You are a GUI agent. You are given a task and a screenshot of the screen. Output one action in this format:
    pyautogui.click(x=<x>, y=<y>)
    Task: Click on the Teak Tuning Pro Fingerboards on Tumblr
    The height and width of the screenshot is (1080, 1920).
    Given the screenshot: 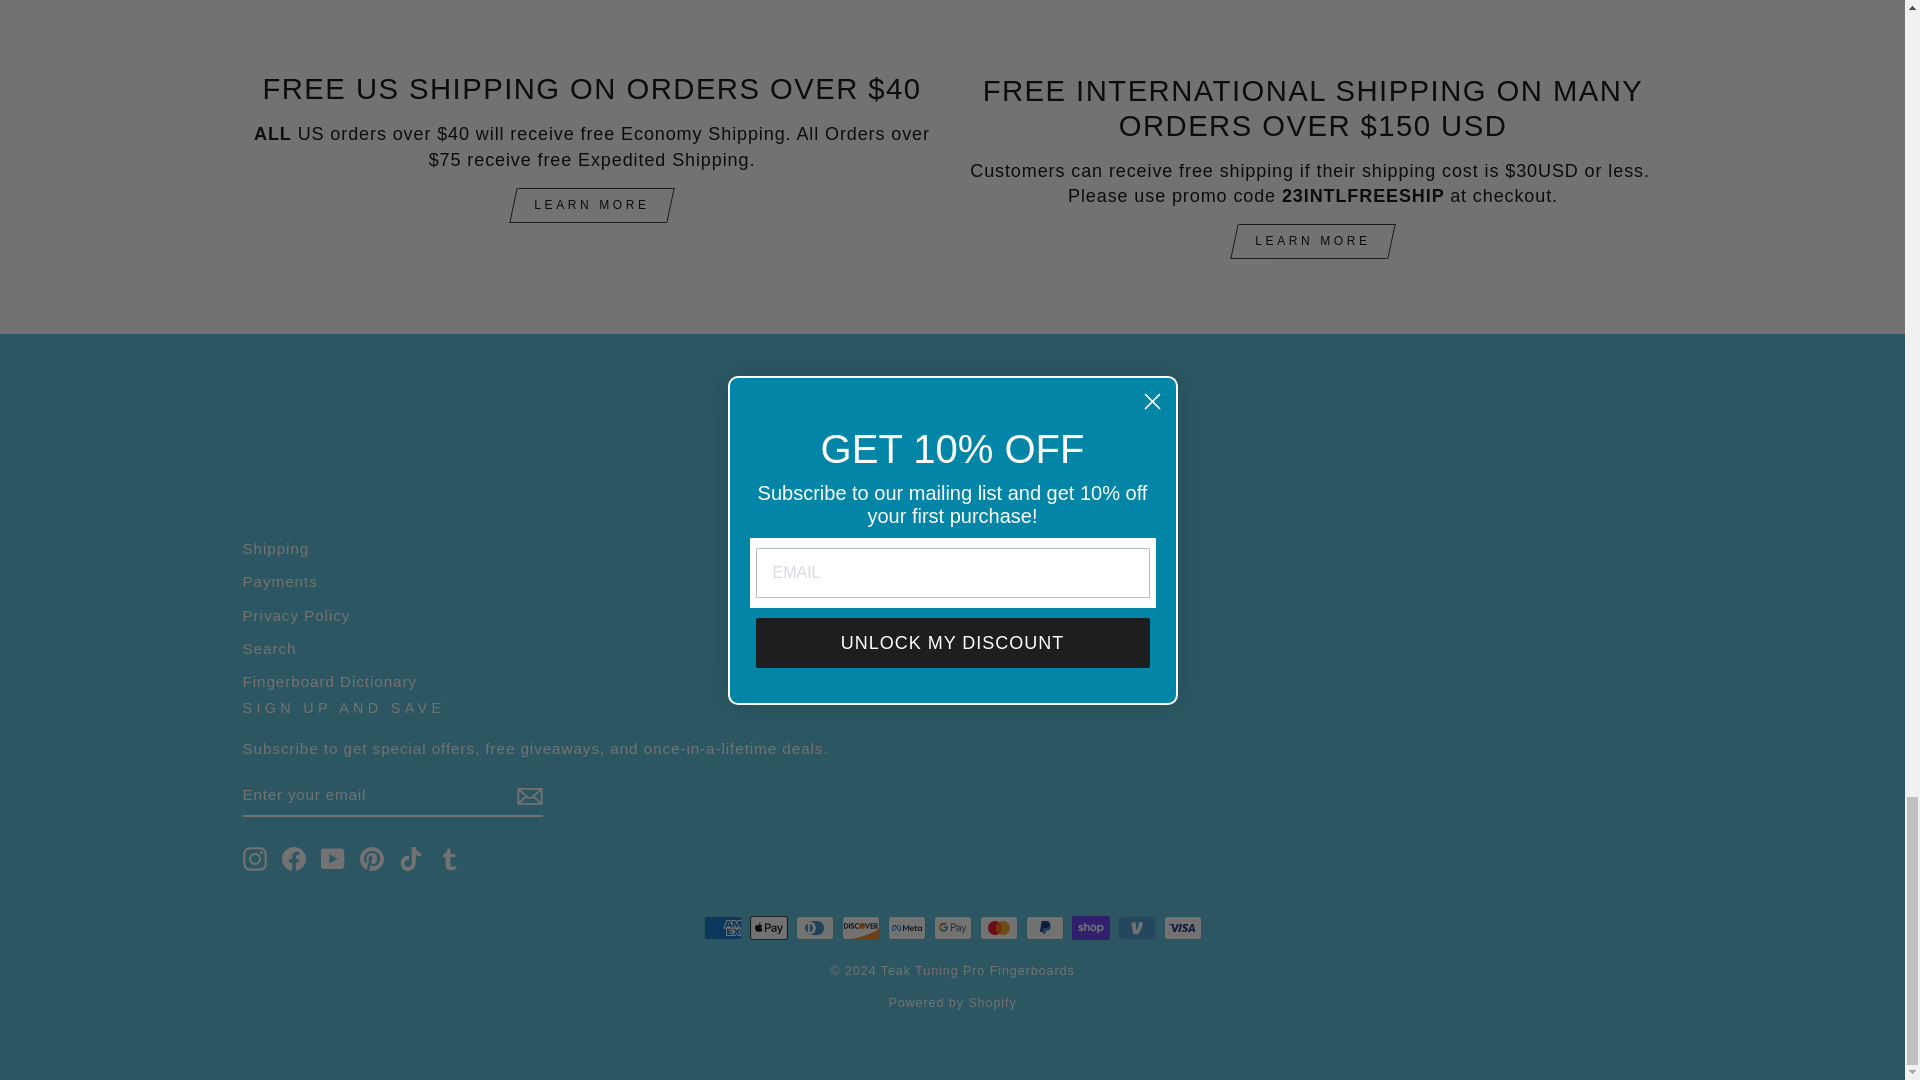 What is the action you would take?
    pyautogui.click(x=450, y=858)
    